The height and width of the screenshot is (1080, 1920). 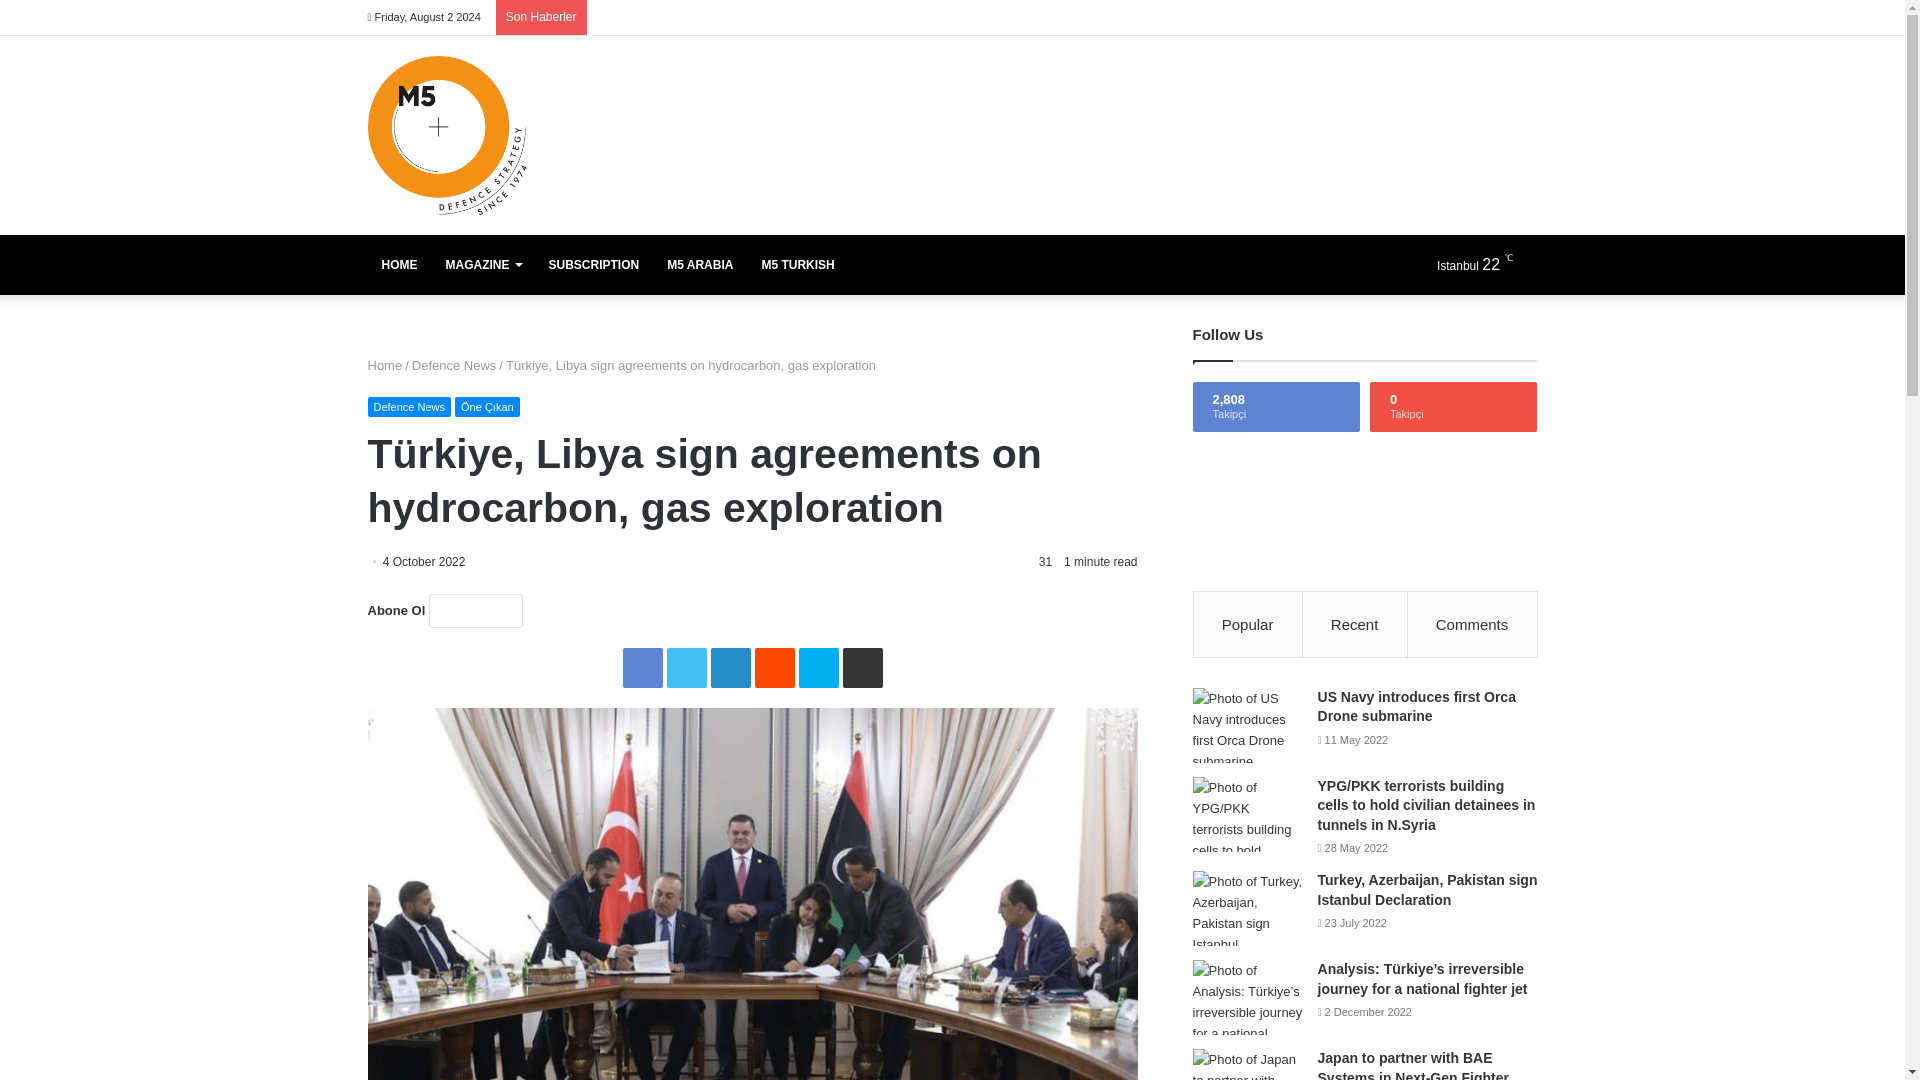 I want to click on Defence News, so click(x=454, y=364).